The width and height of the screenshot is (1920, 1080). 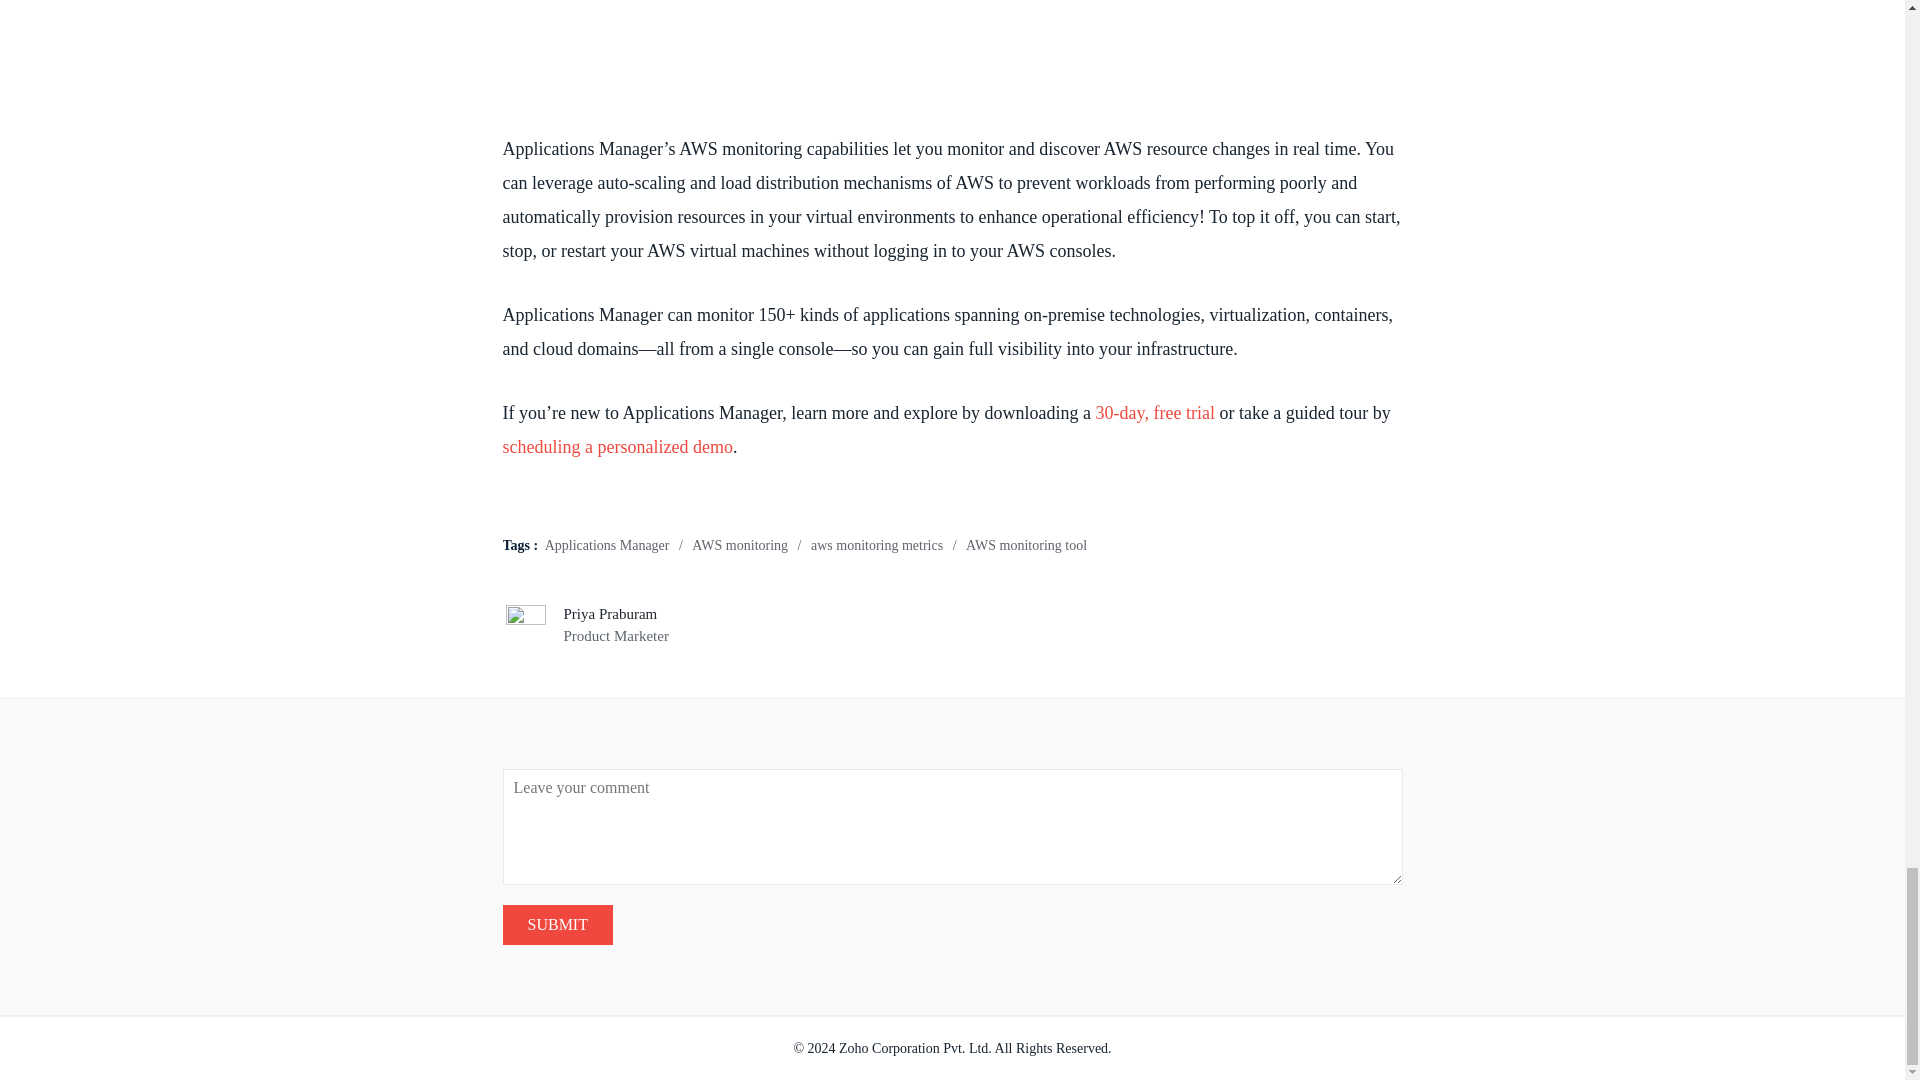 I want to click on Applications Manager, so click(x=608, y=544).